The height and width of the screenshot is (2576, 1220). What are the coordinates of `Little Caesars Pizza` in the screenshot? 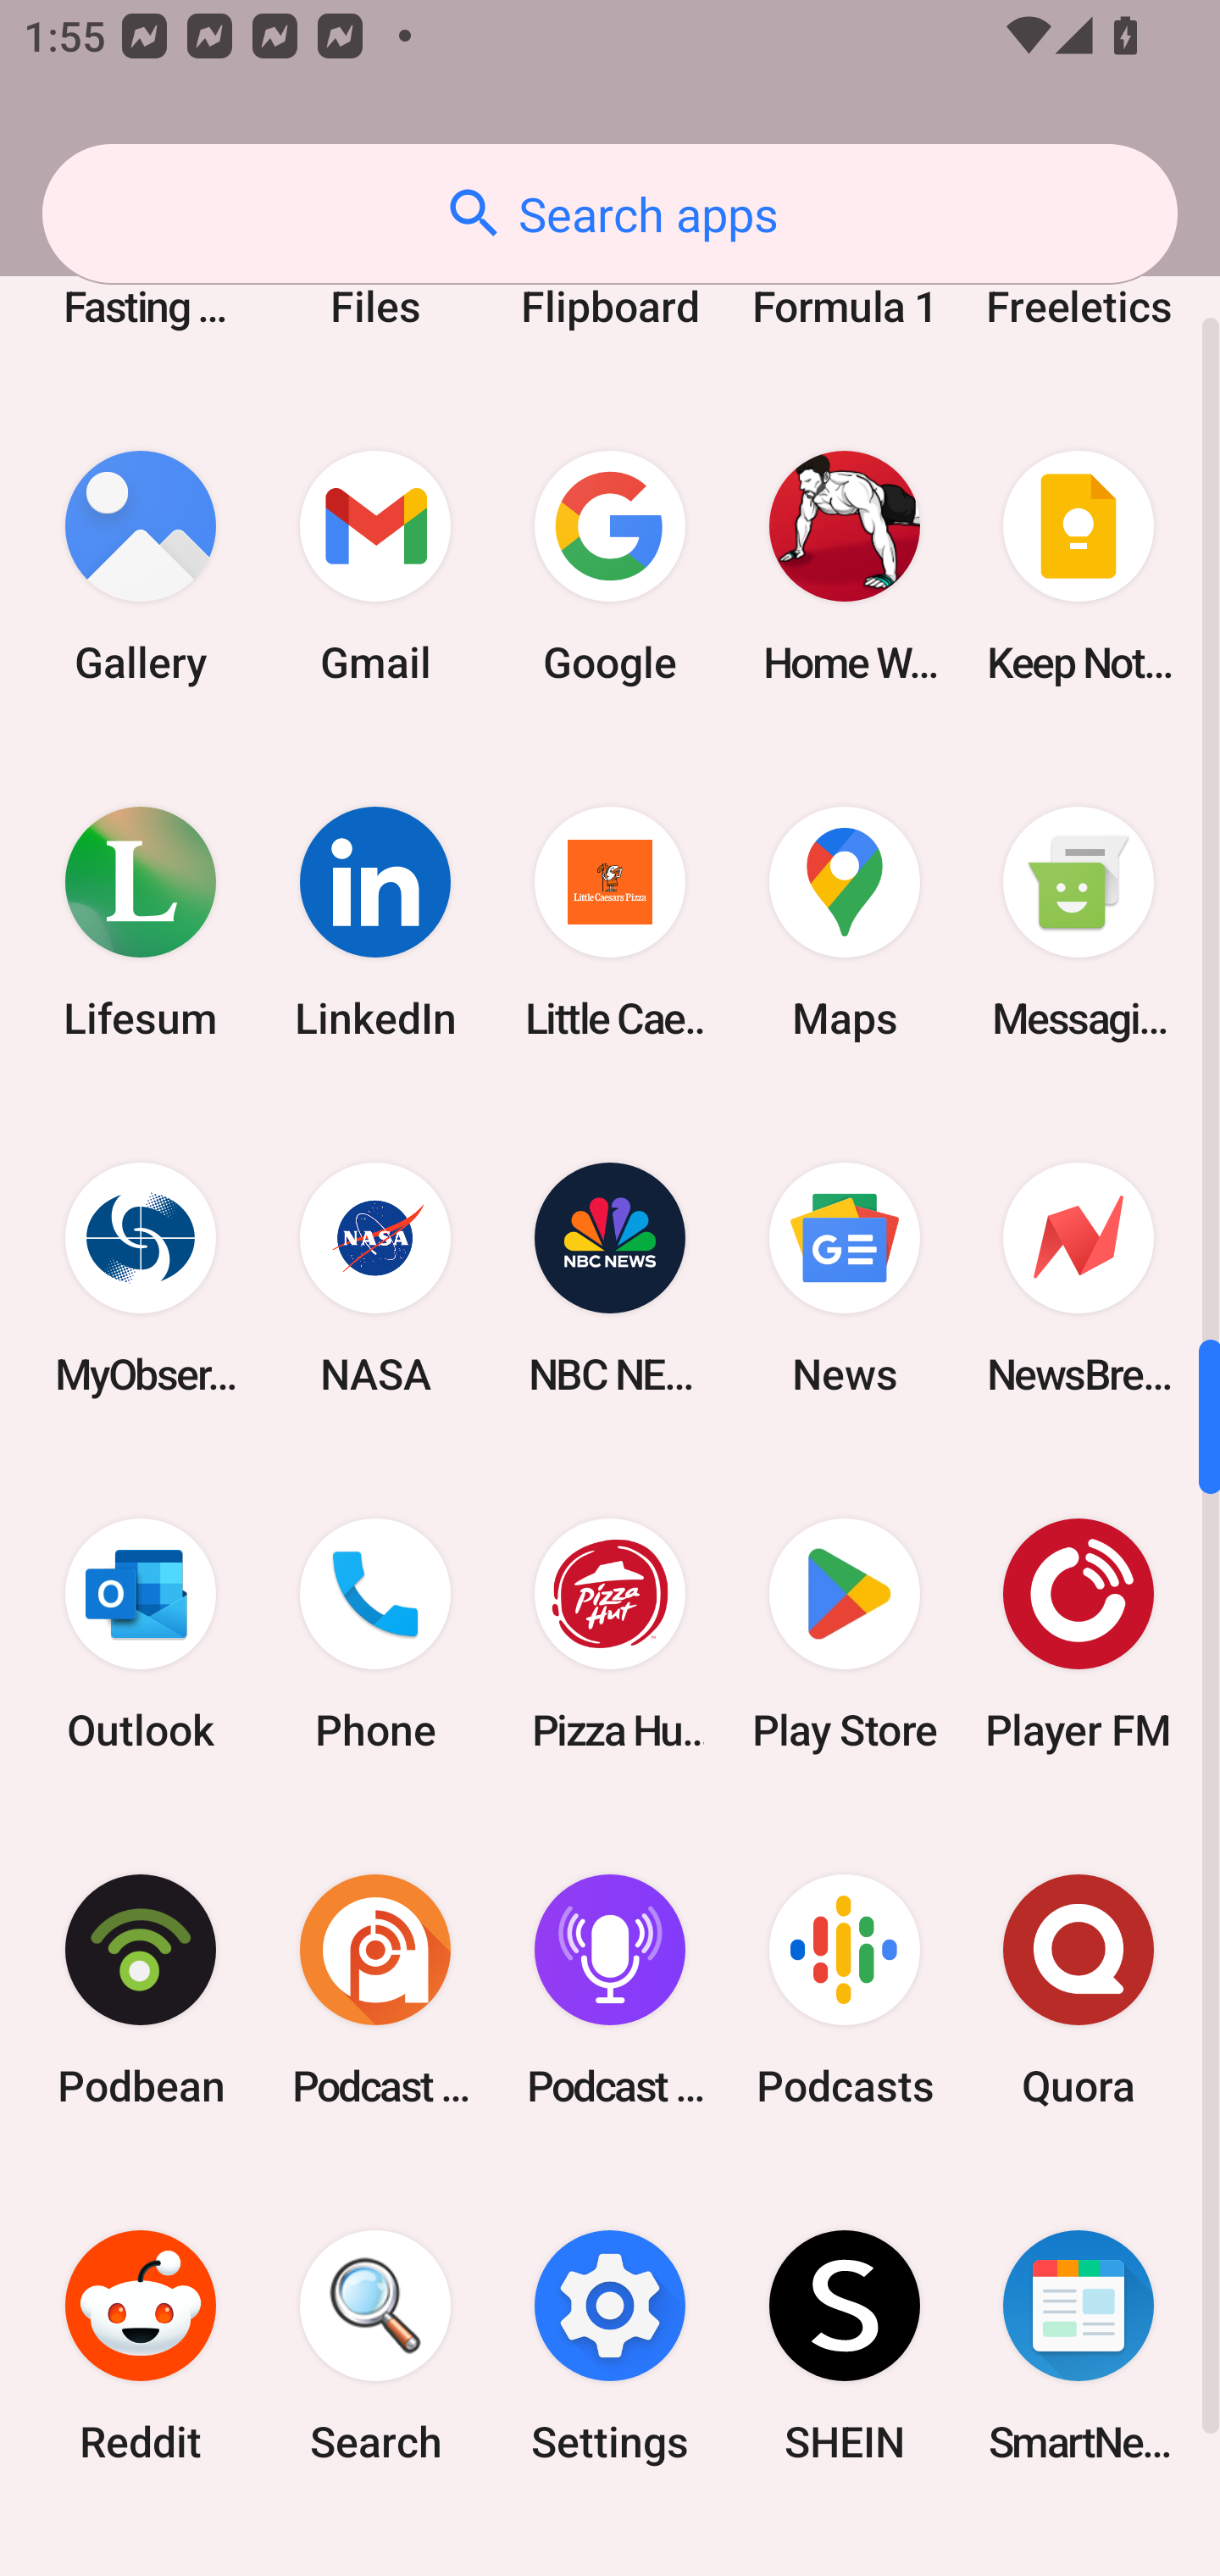 It's located at (610, 922).